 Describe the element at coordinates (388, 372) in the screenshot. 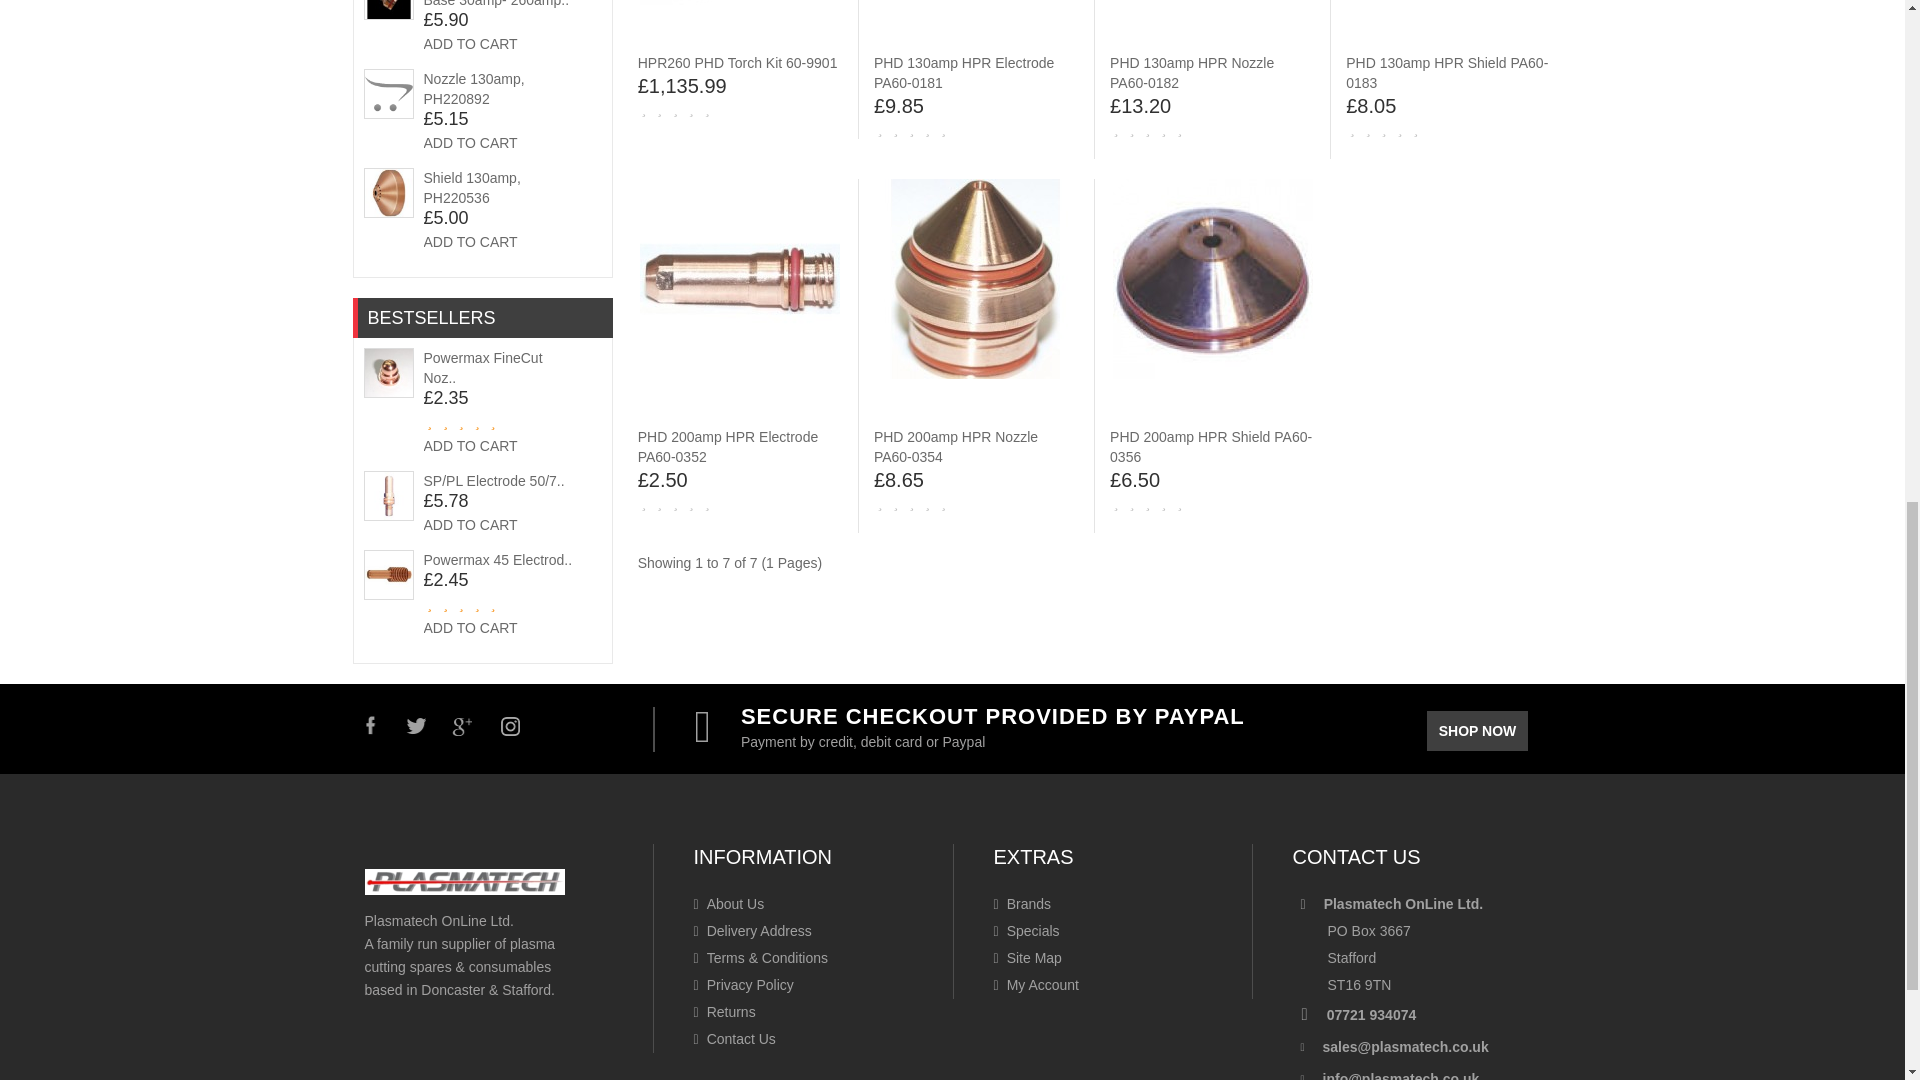

I see `Powermax FineCut Nozzle 45amp PH220930` at that location.